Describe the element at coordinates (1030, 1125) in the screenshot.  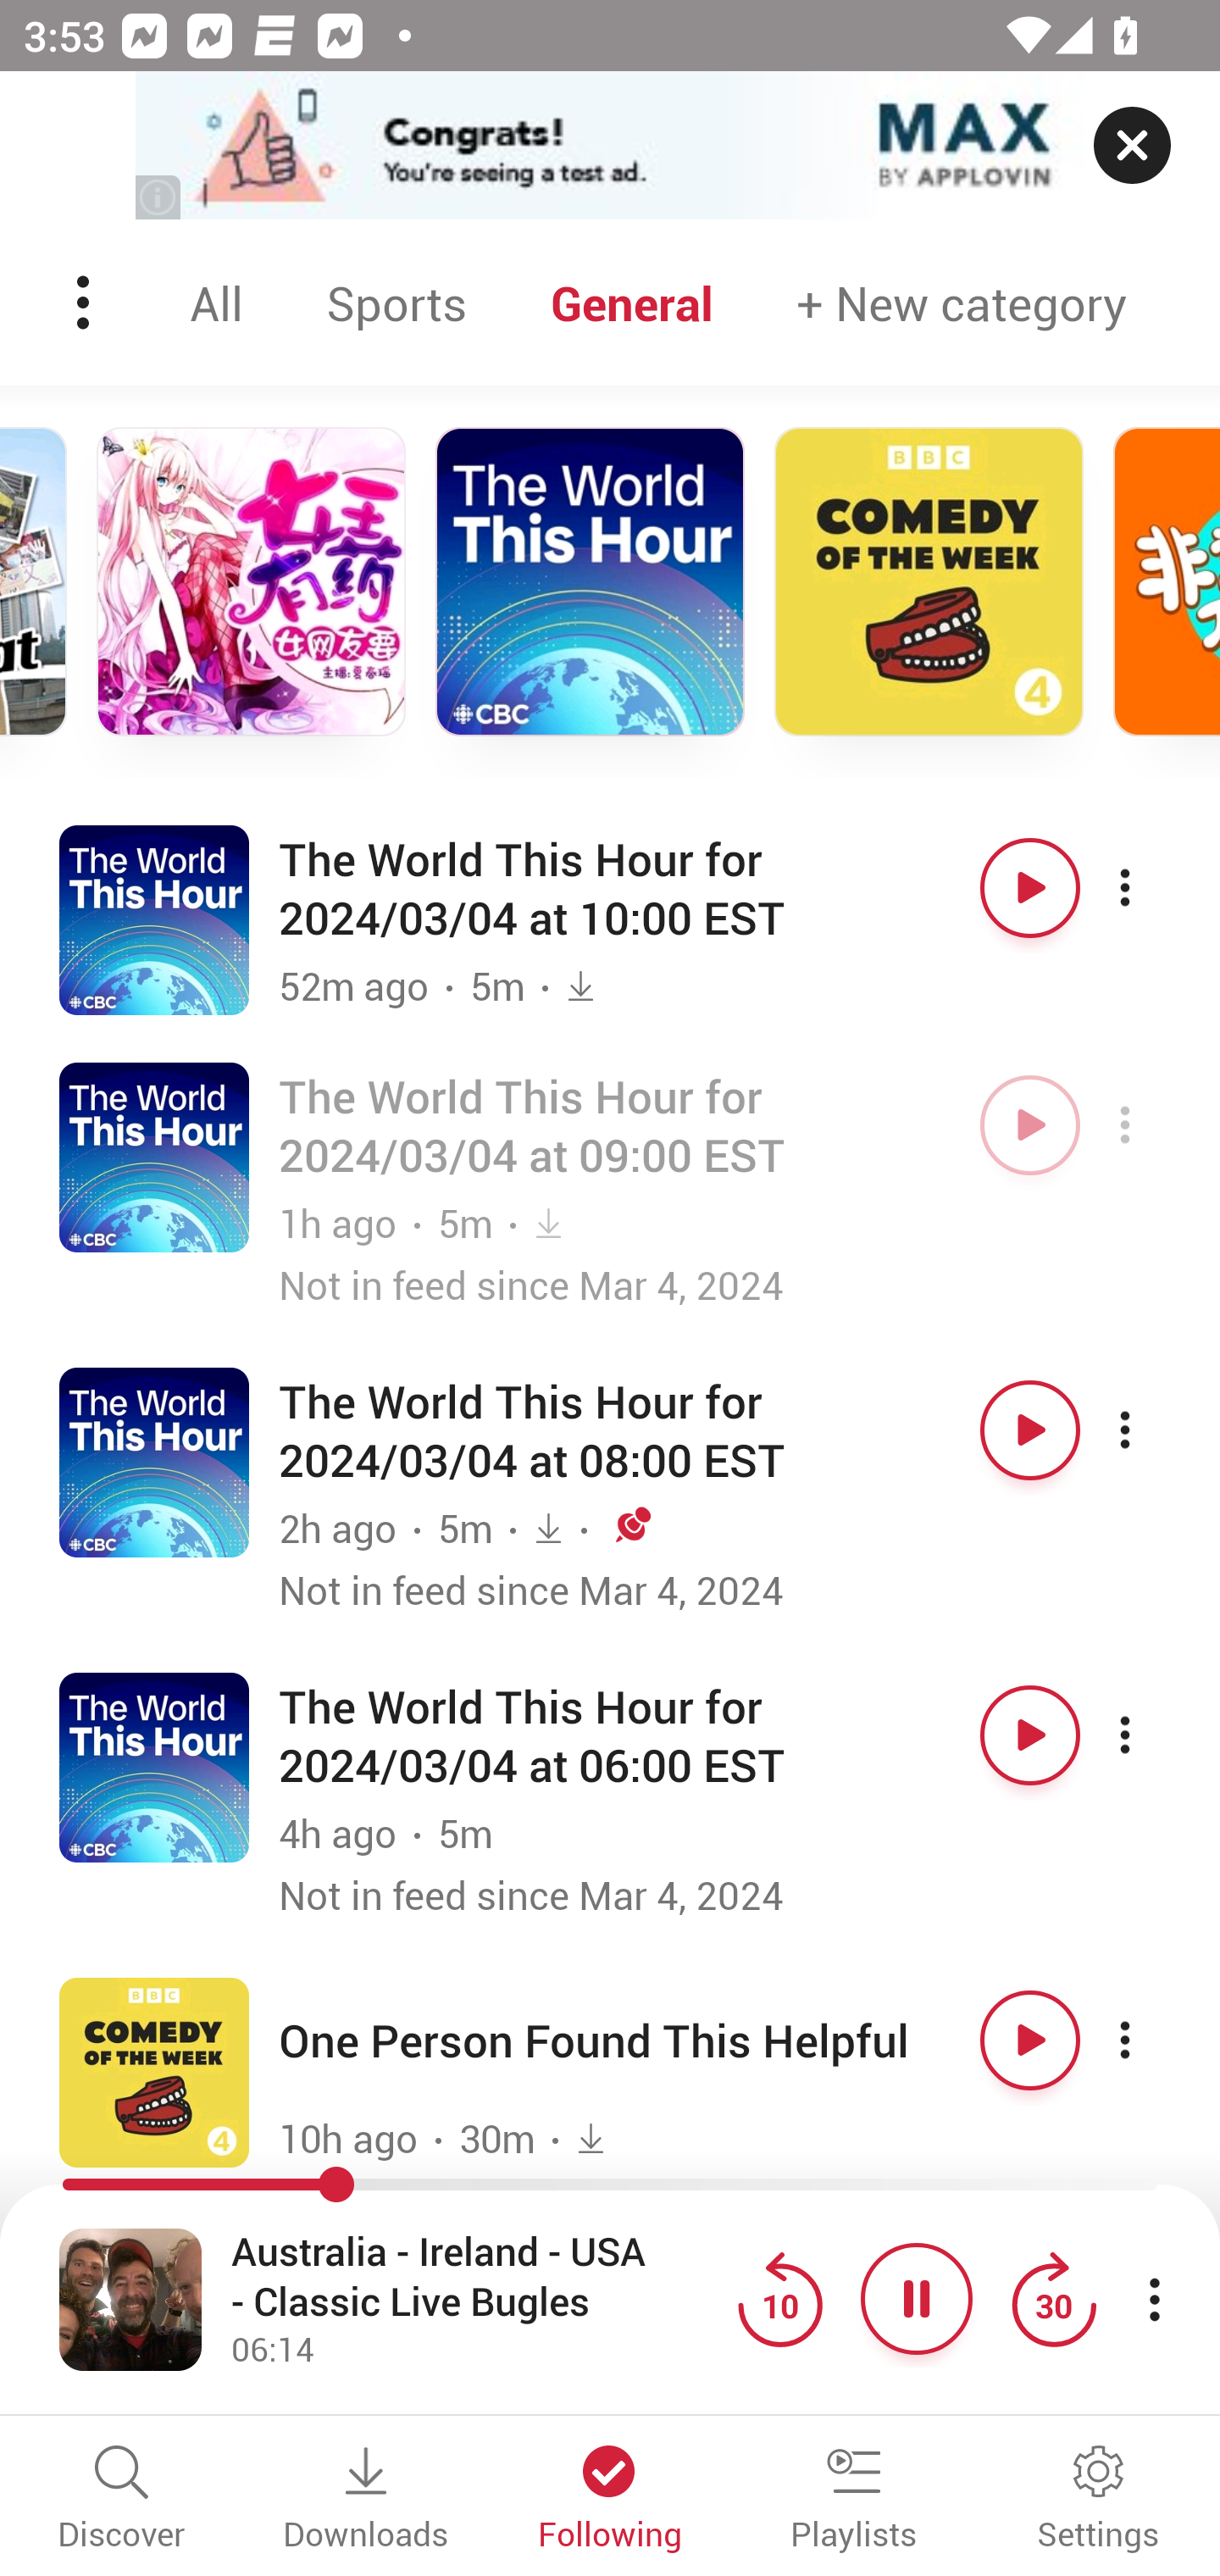
I see `Play button` at that location.